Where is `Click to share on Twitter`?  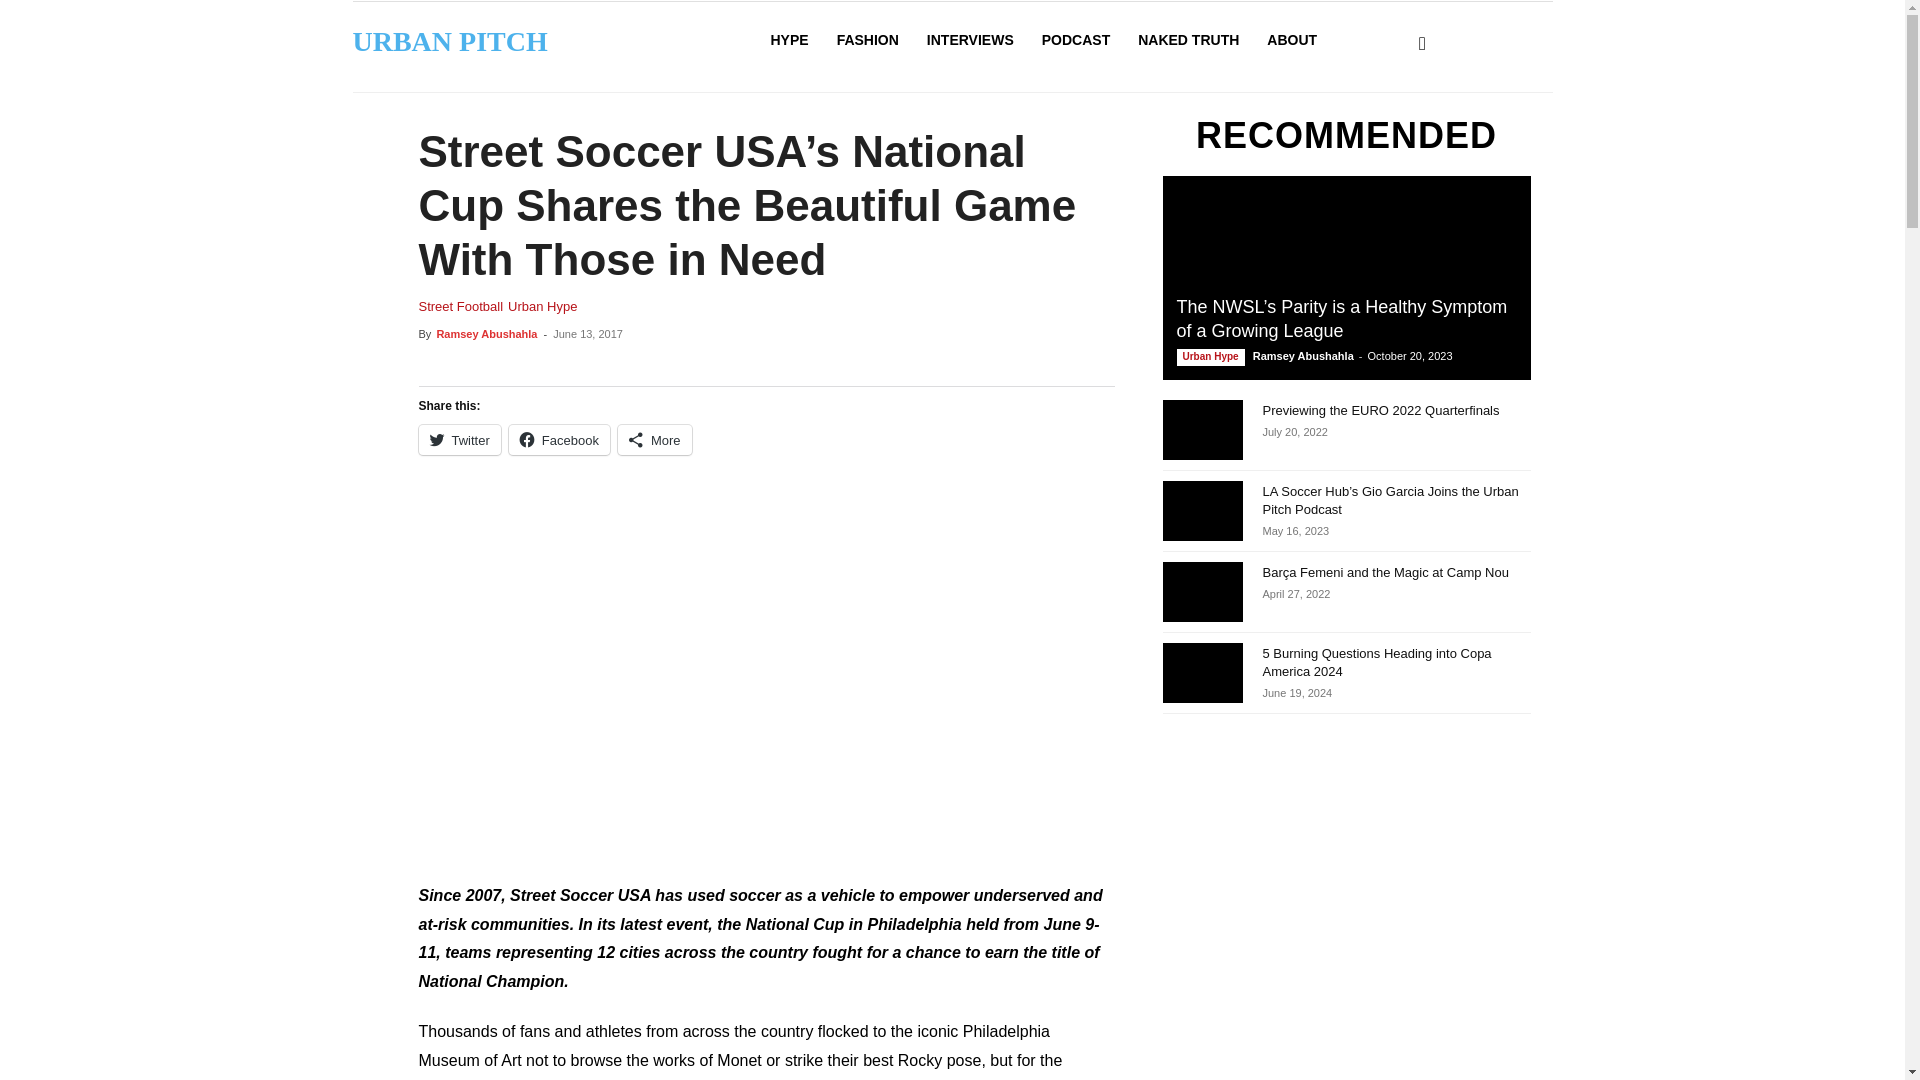
Click to share on Twitter is located at coordinates (458, 440).